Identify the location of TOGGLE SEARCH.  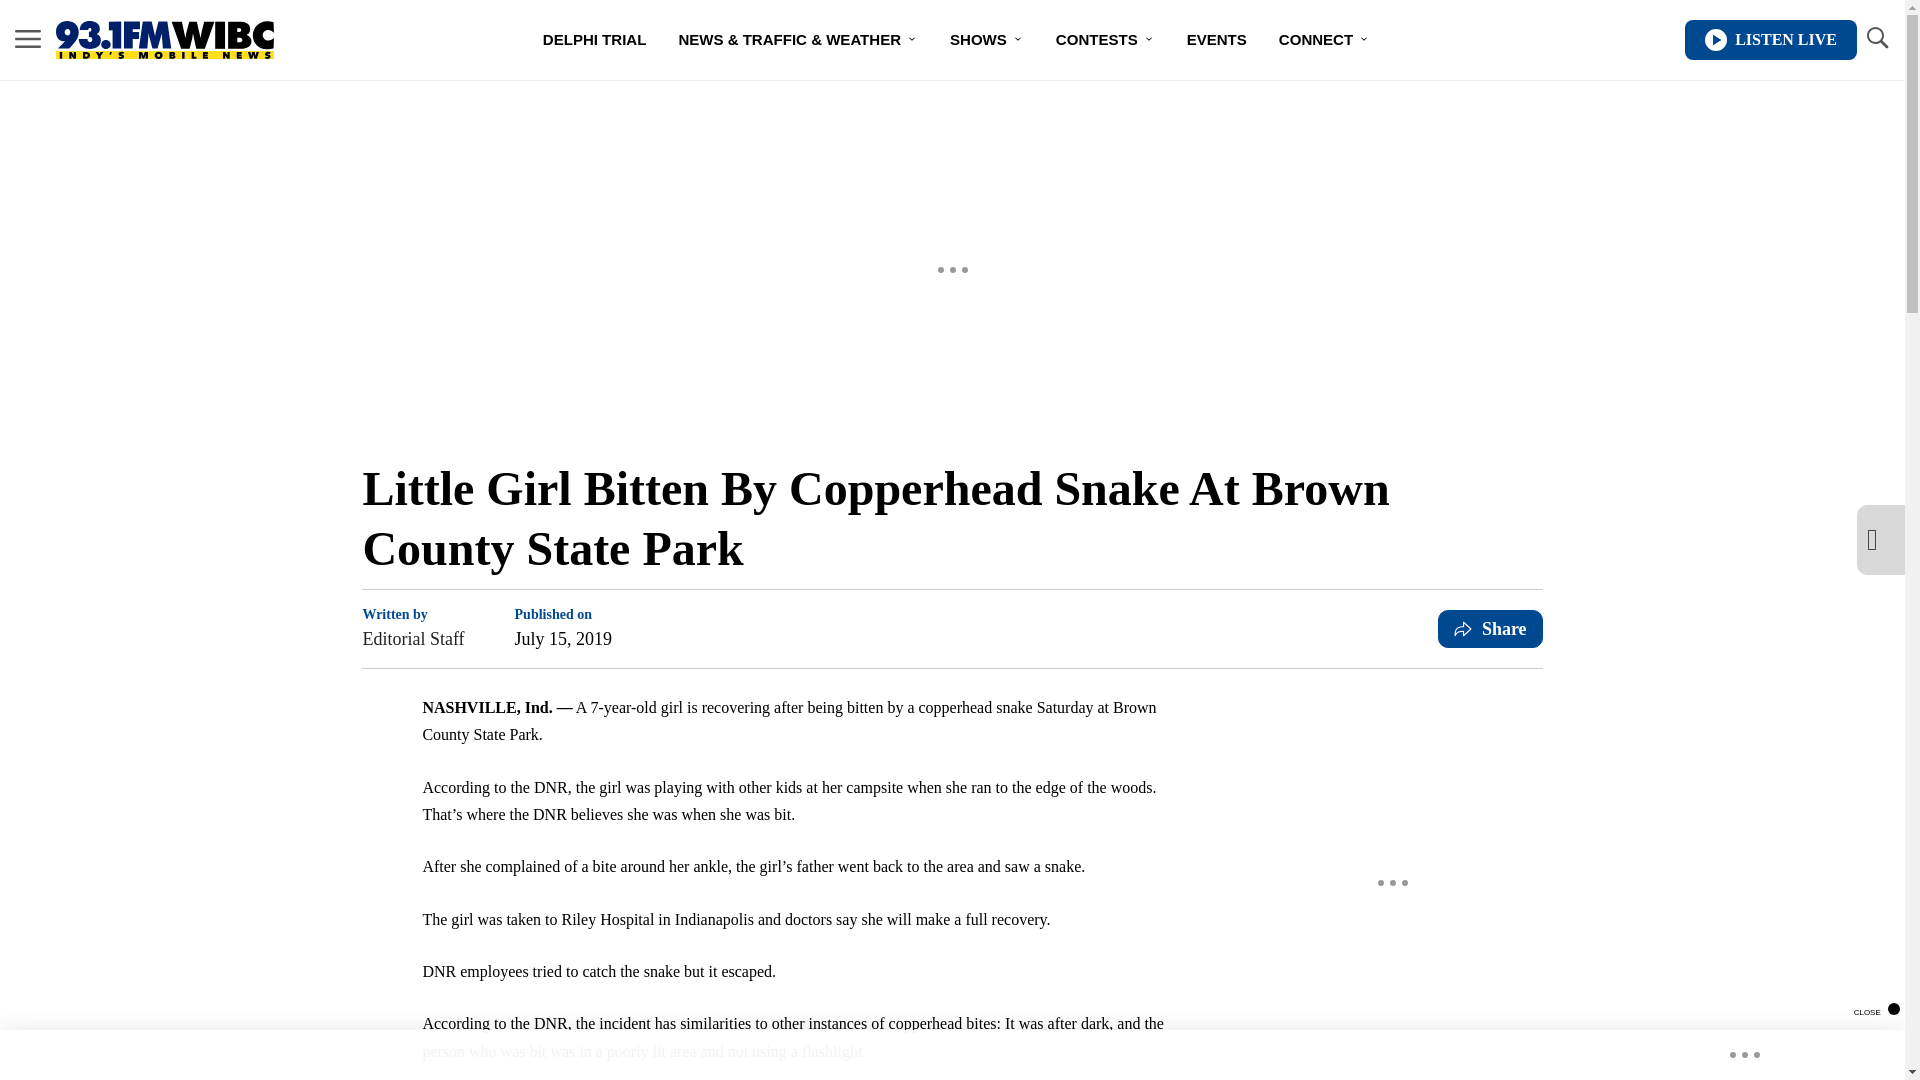
(1876, 38).